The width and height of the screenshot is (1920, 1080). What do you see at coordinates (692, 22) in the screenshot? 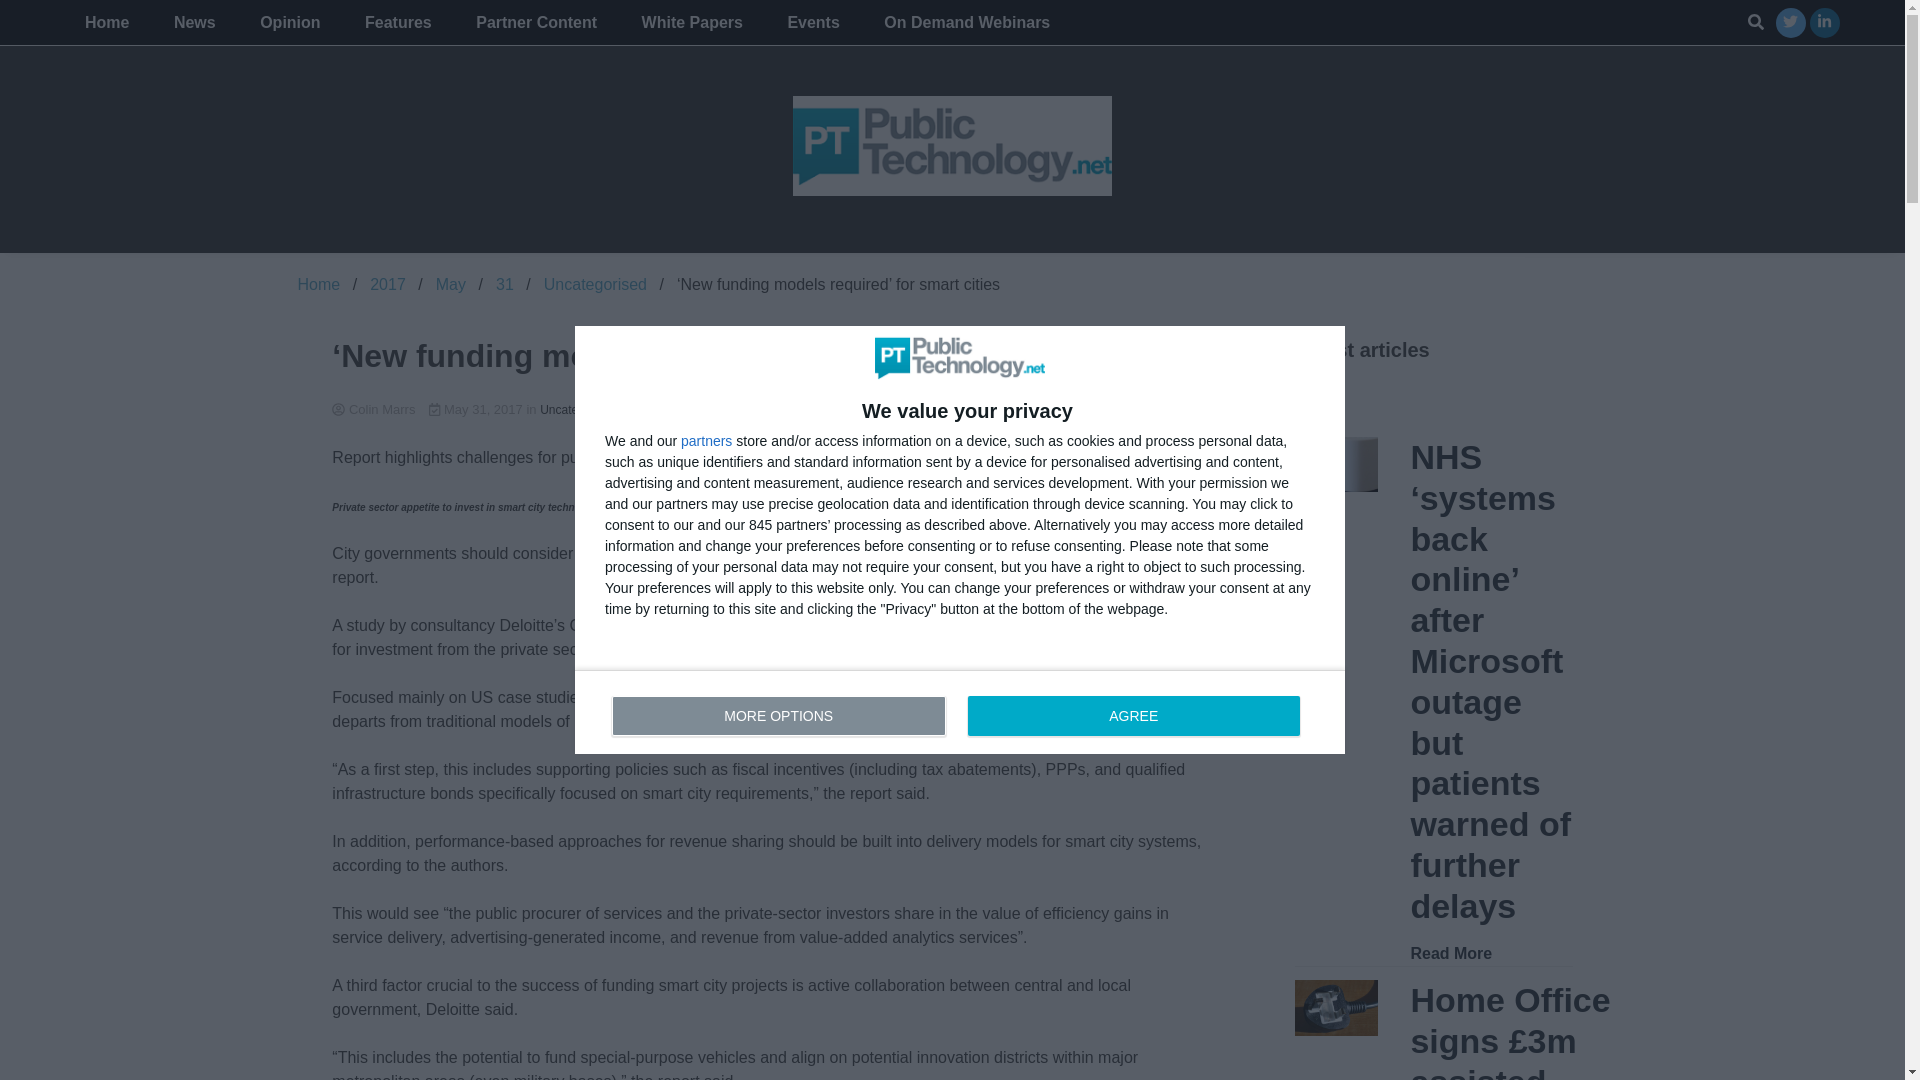
I see `2017` at bounding box center [692, 22].